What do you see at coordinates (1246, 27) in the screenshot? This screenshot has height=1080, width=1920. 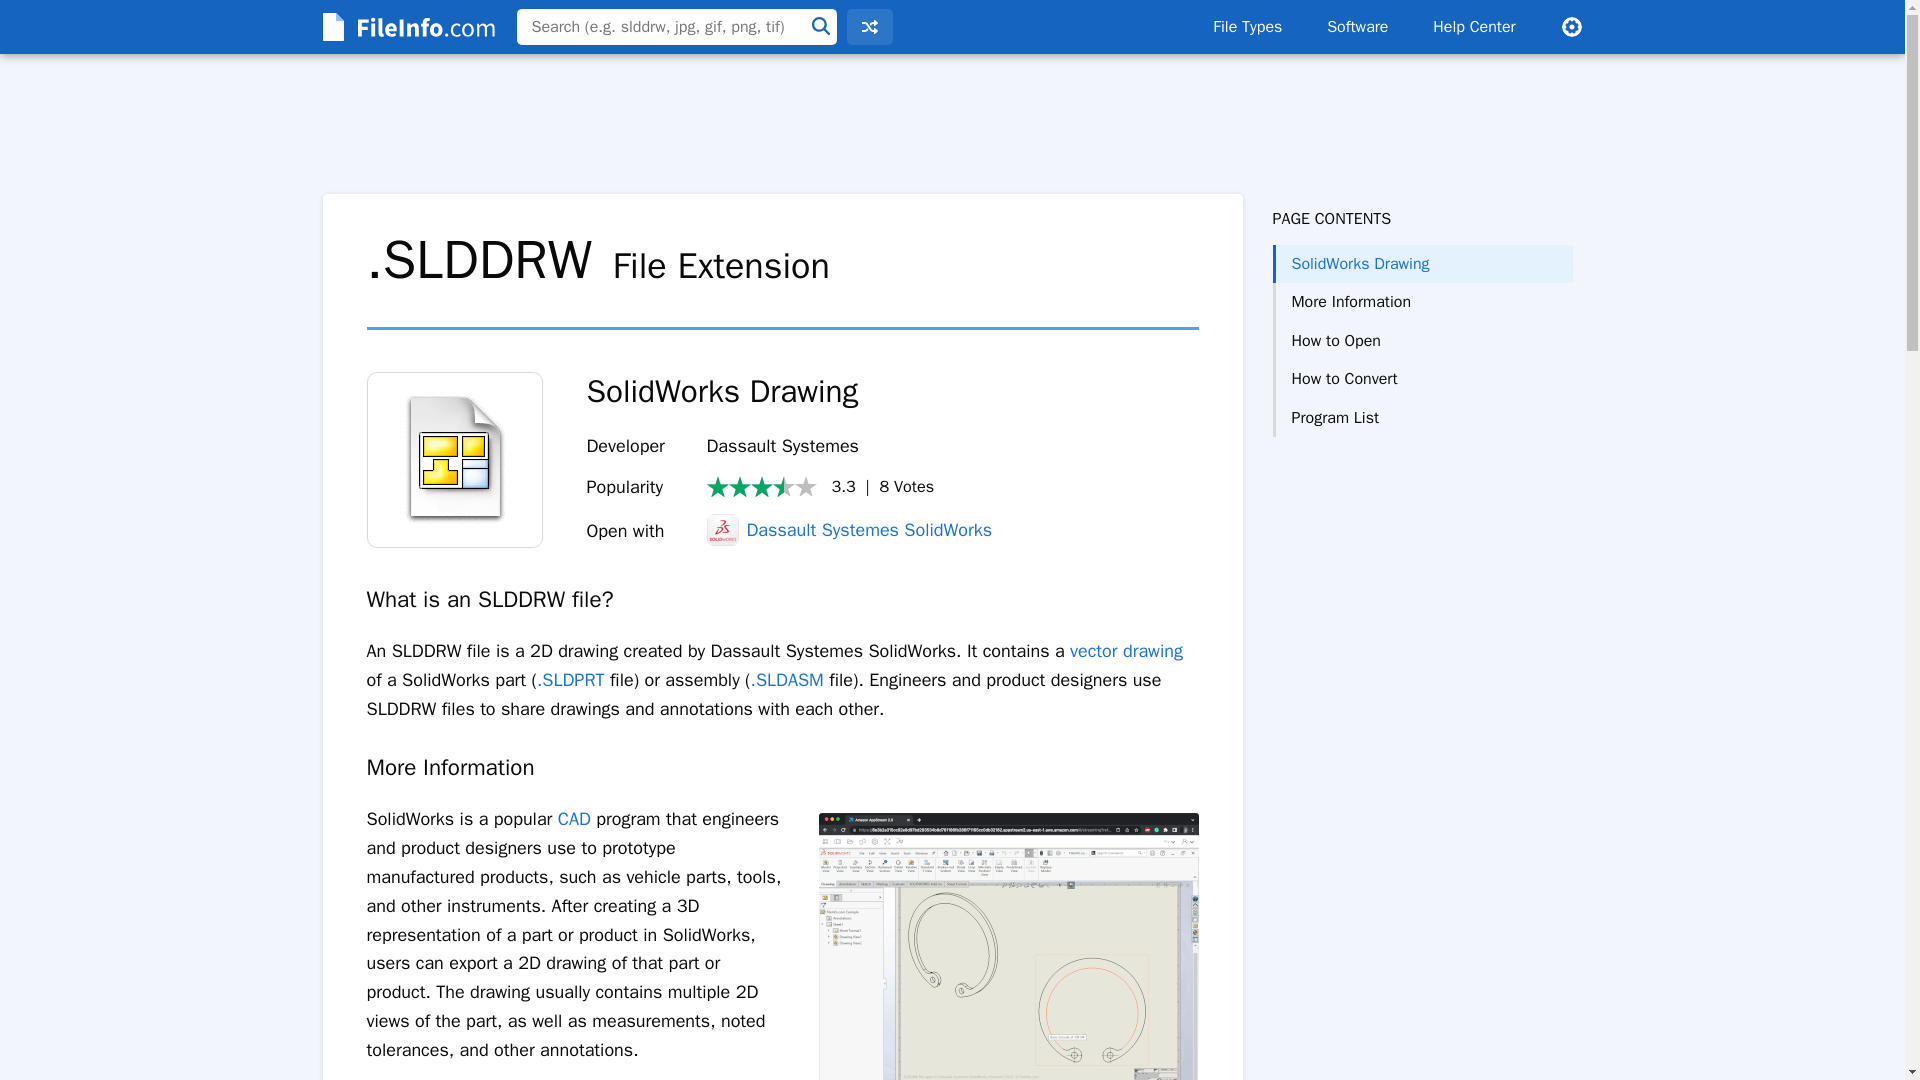 I see `File Types` at bounding box center [1246, 27].